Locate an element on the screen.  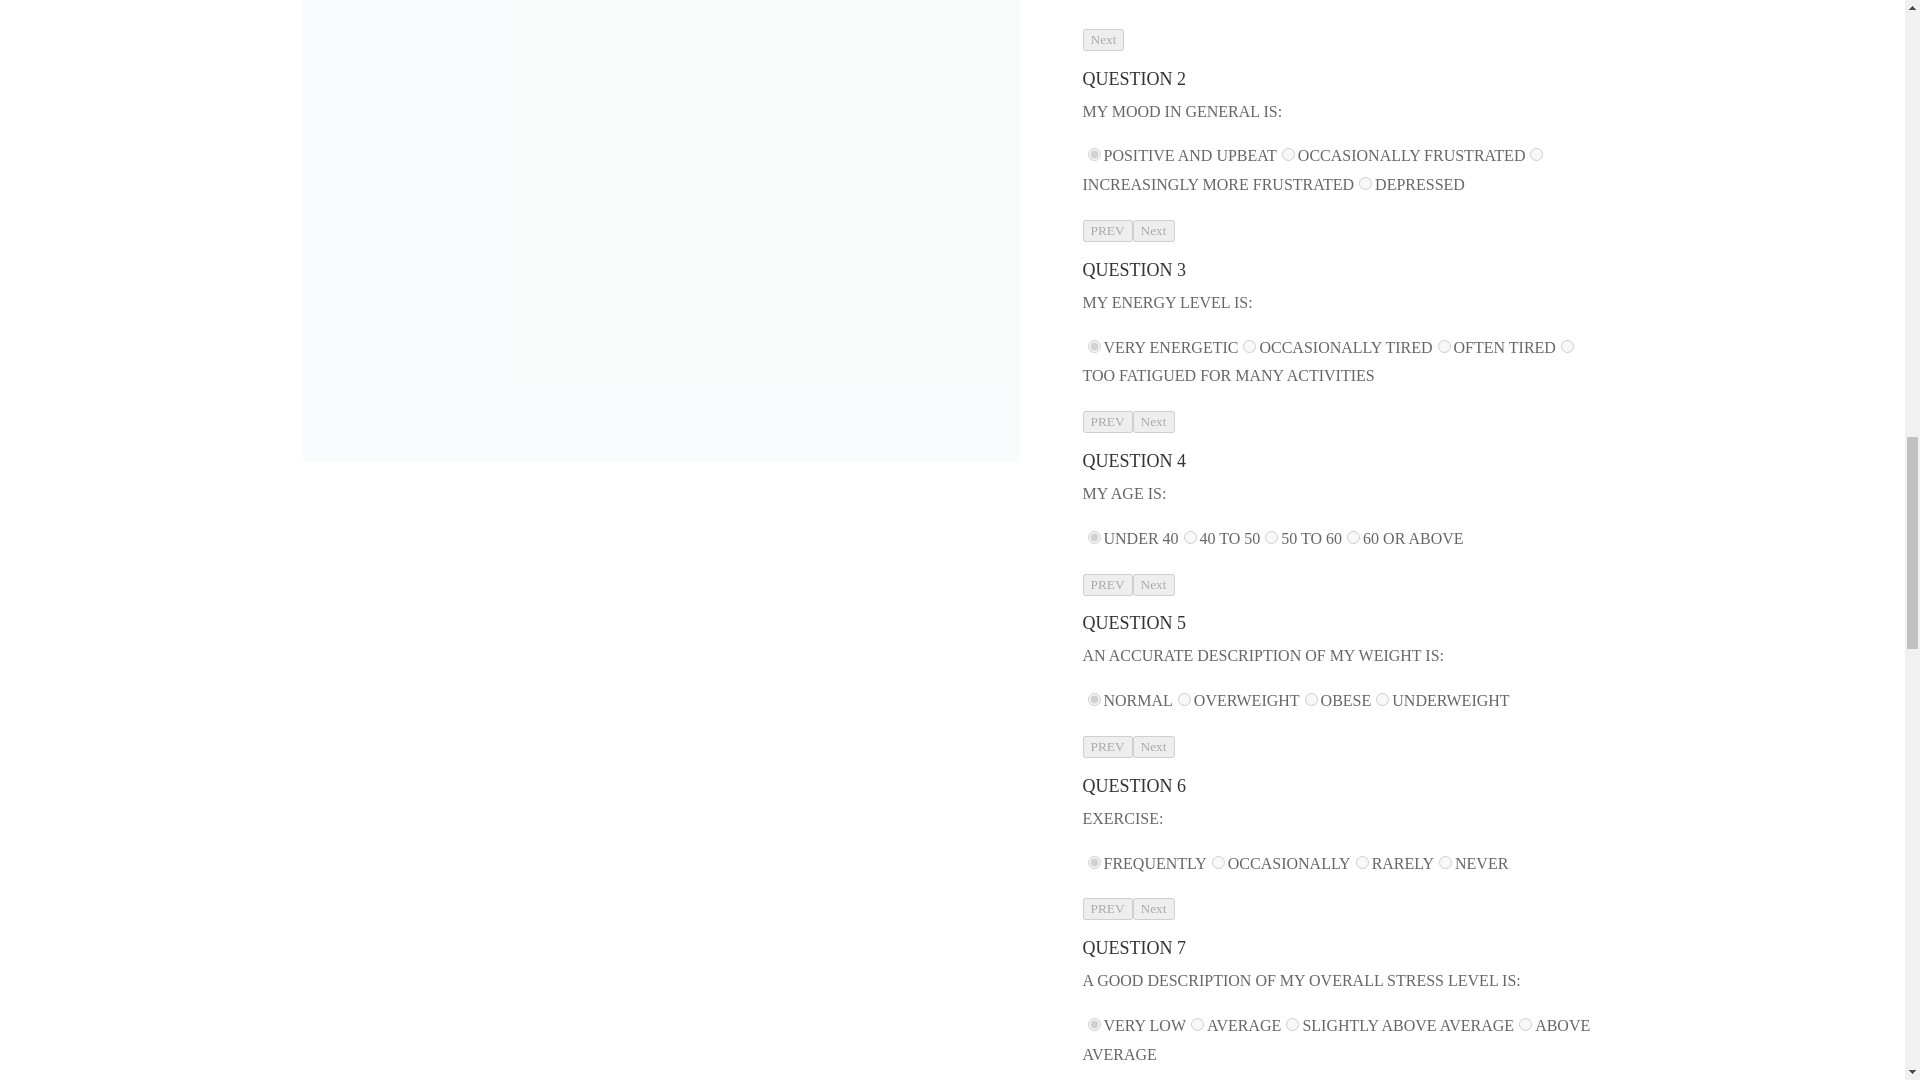
OFTEN TIRED is located at coordinates (1444, 346).